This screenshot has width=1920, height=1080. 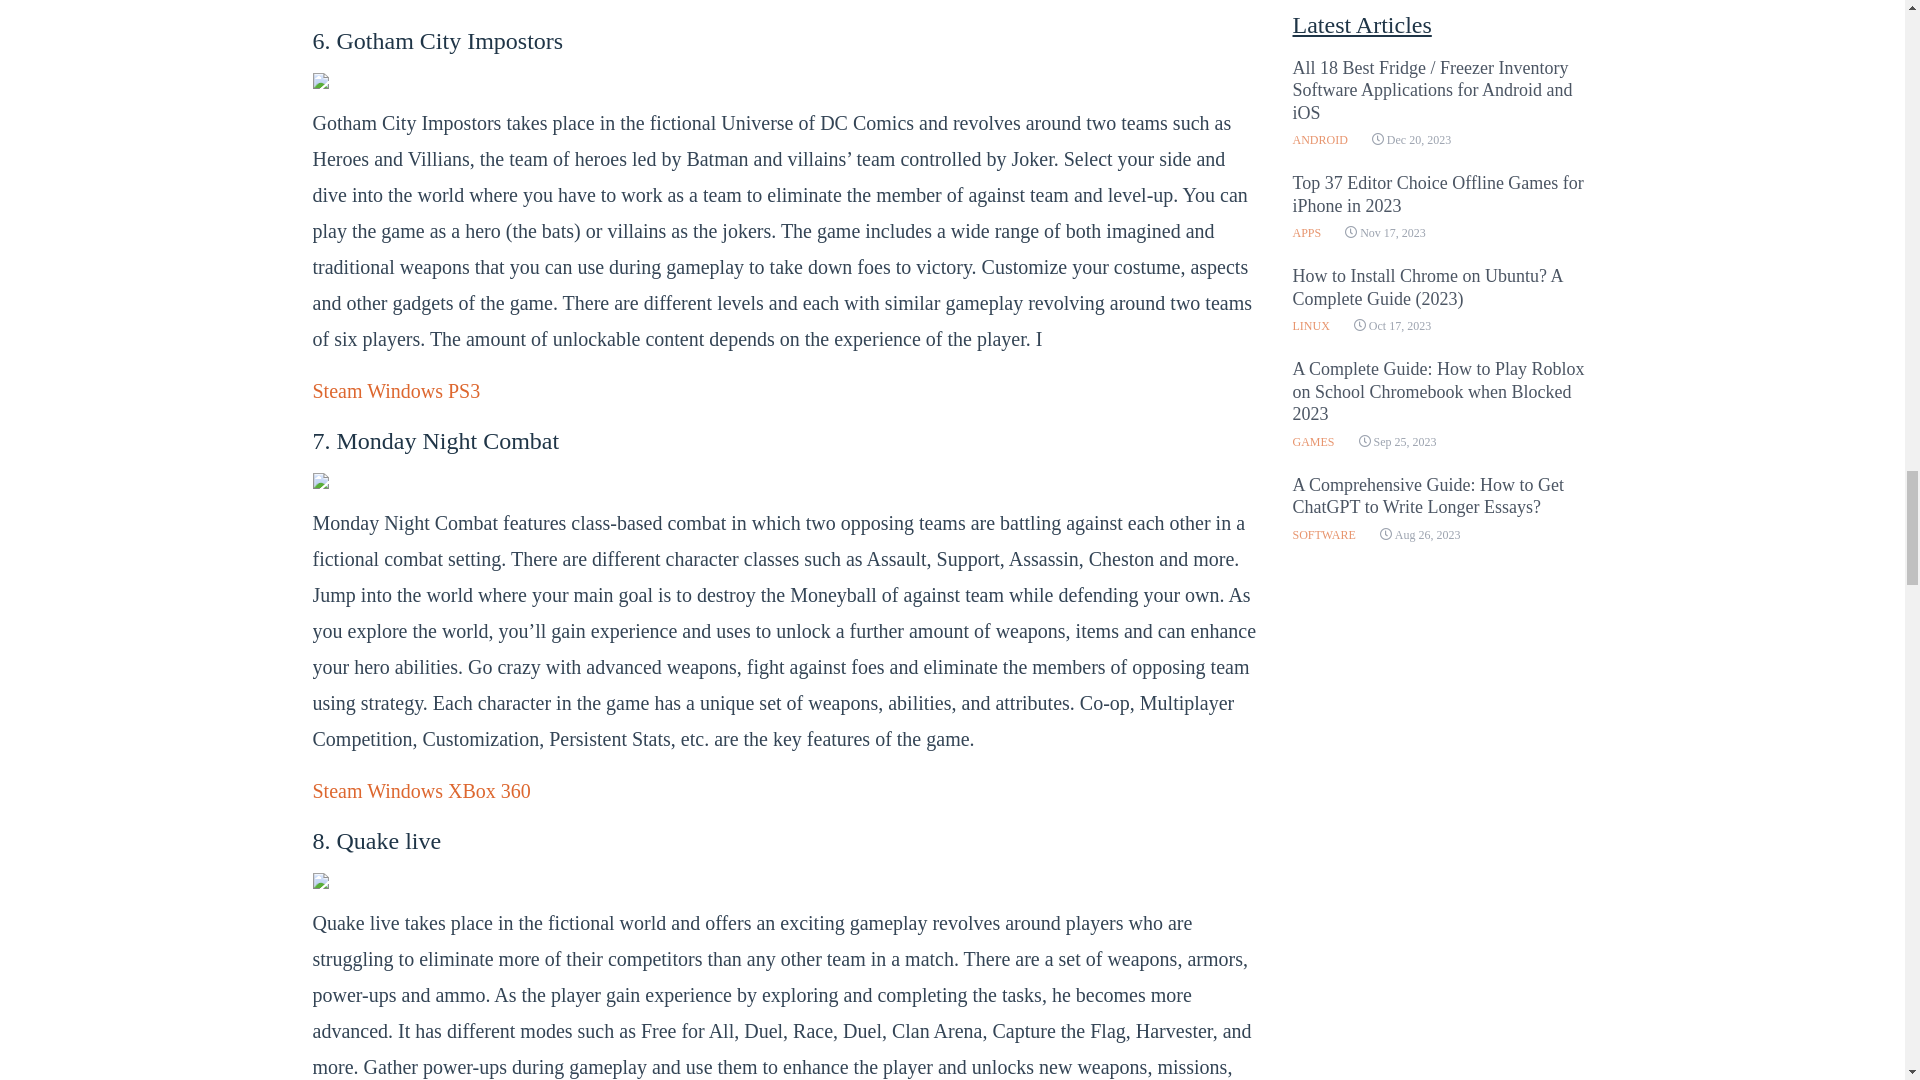 I want to click on Mac, so click(x=465, y=1).